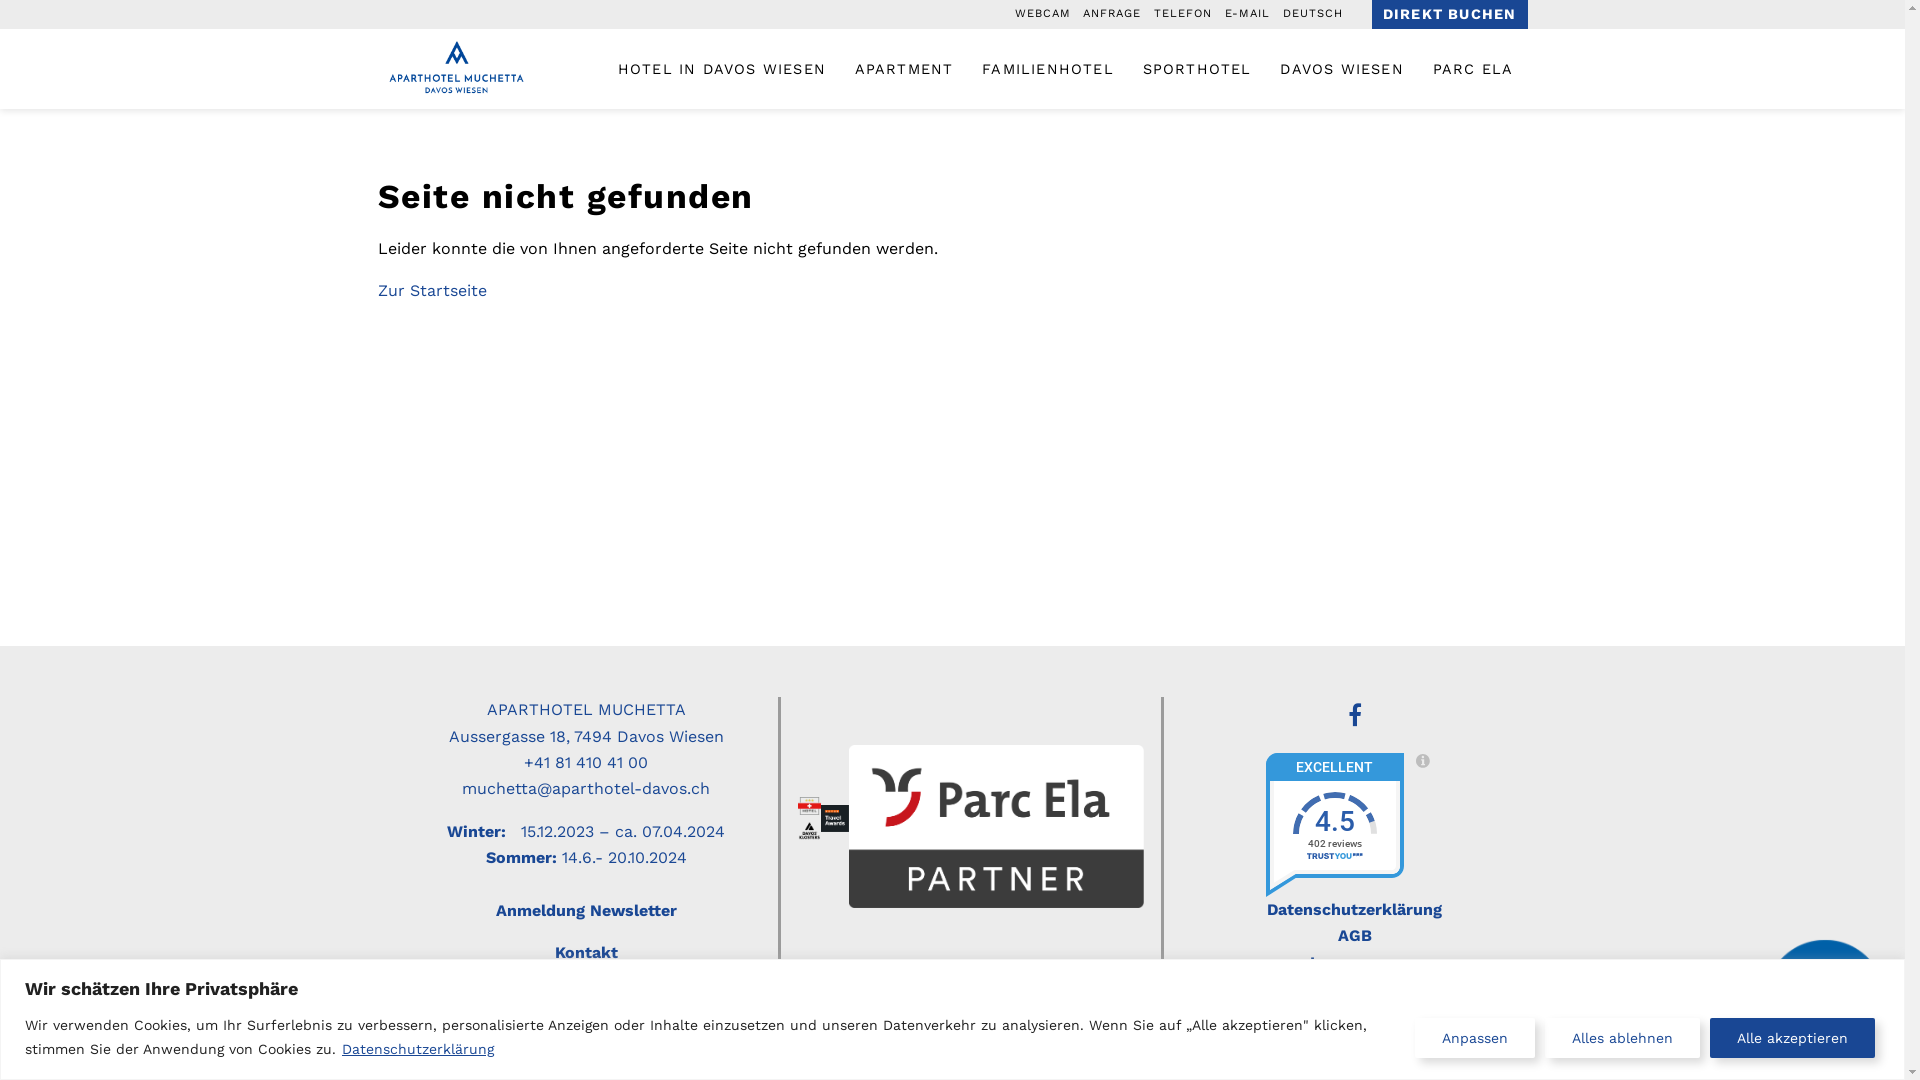  Describe the element at coordinates (586, 952) in the screenshot. I see `Kontakt` at that location.